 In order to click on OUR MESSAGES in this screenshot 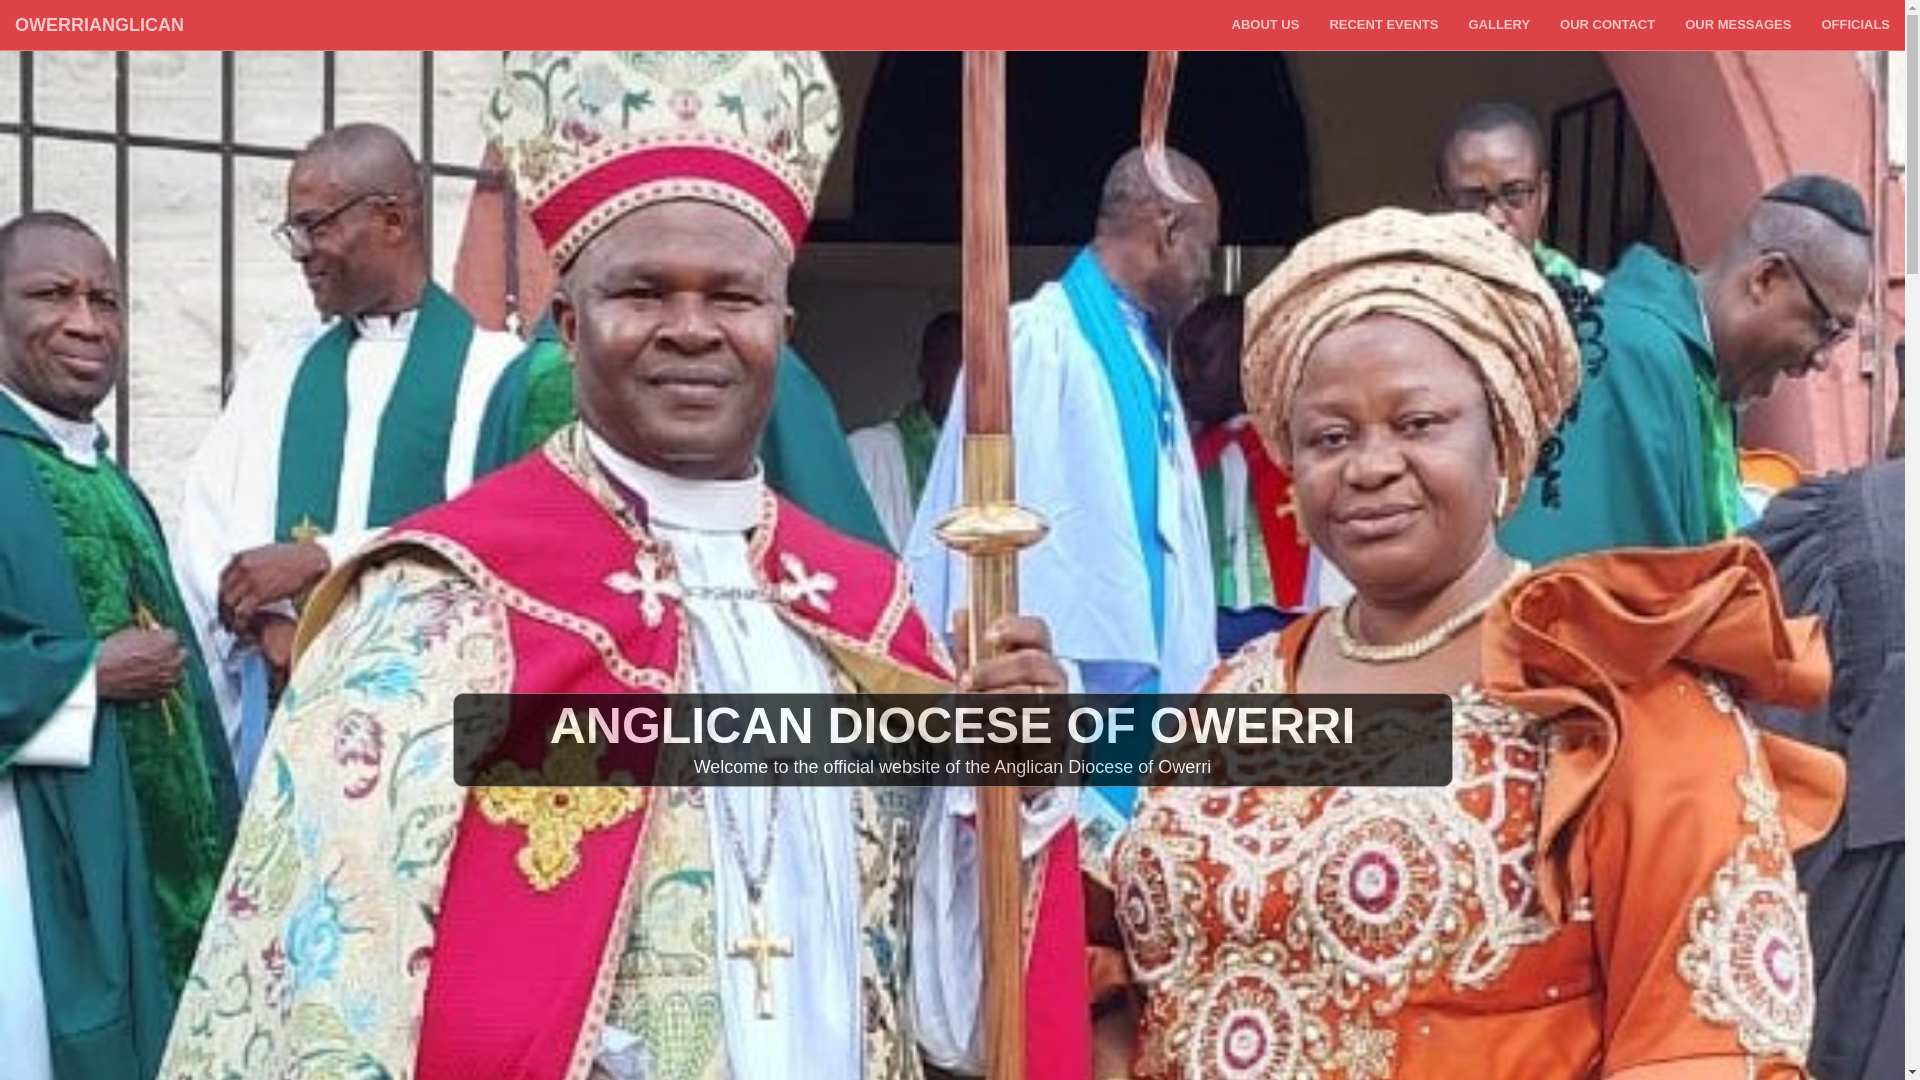, I will do `click(1738, 24)`.